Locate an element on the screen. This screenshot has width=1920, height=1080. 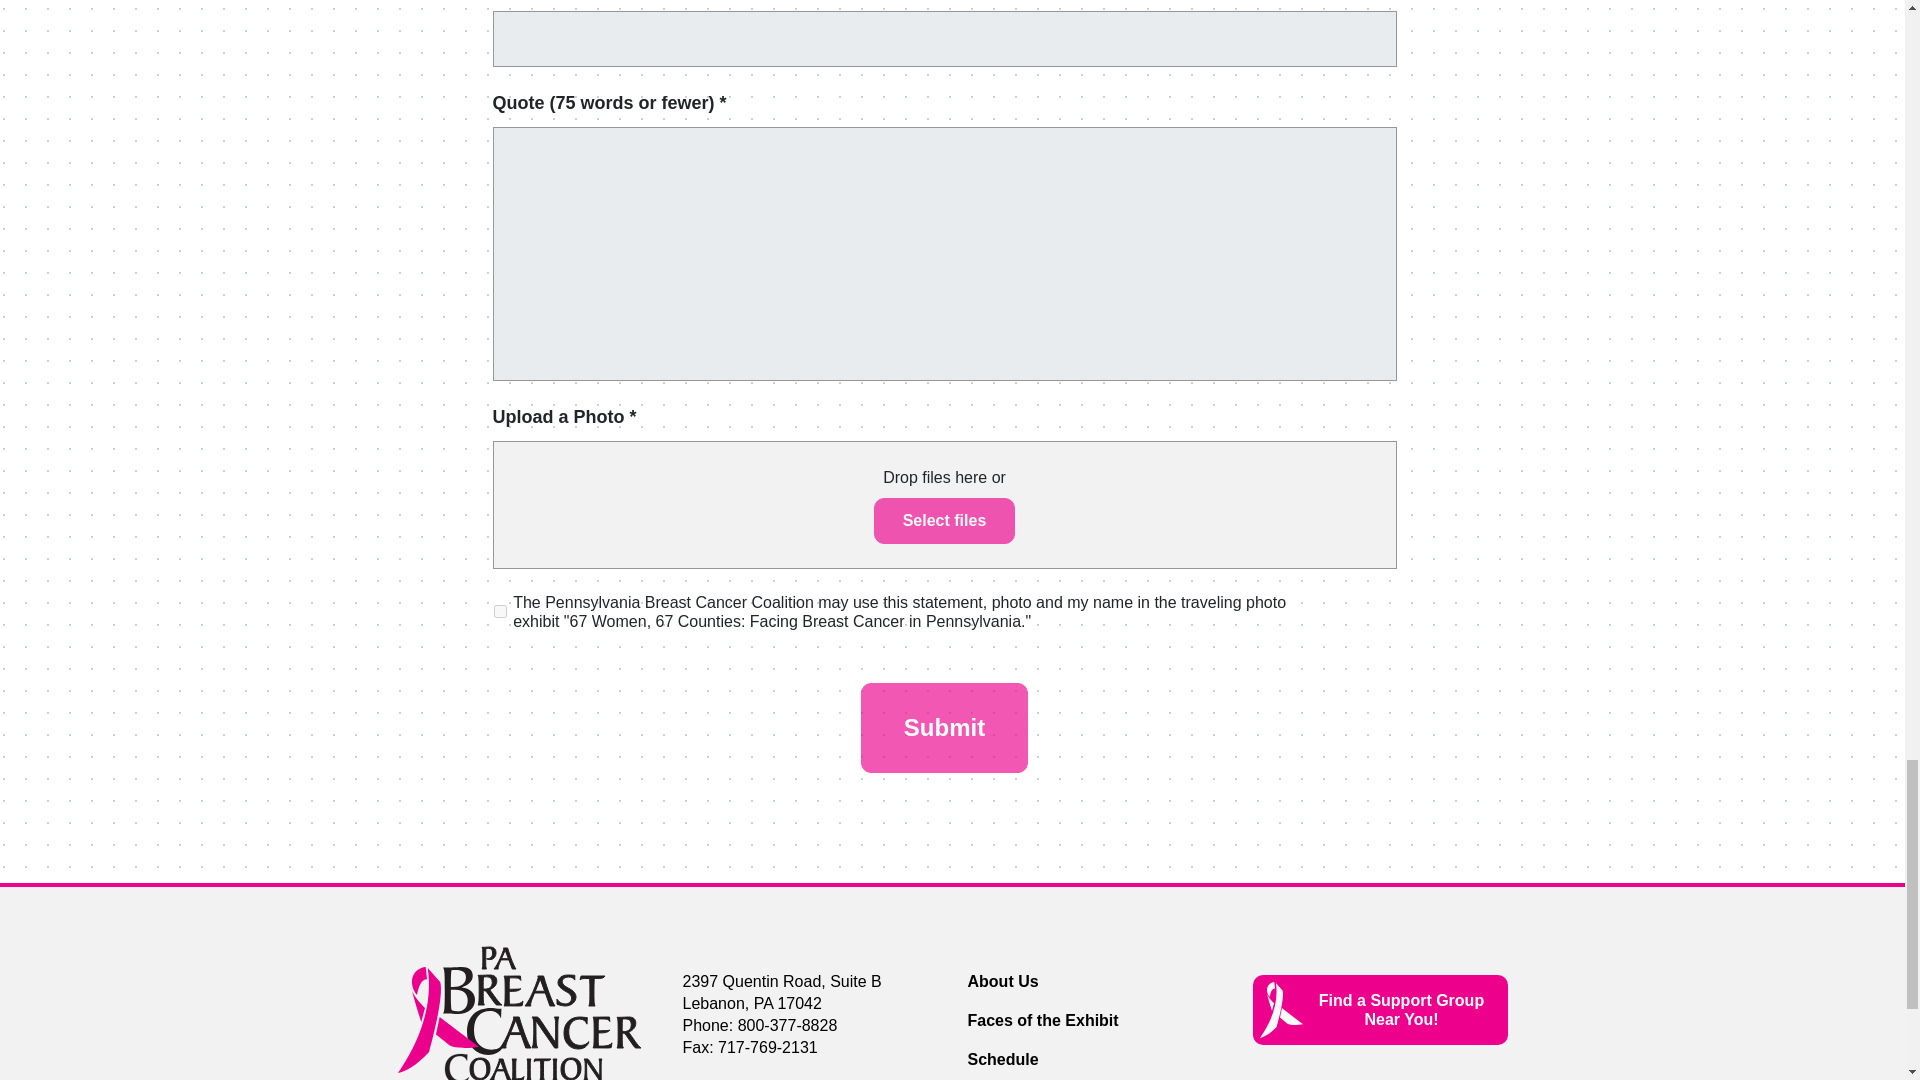
About Us is located at coordinates (1002, 982).